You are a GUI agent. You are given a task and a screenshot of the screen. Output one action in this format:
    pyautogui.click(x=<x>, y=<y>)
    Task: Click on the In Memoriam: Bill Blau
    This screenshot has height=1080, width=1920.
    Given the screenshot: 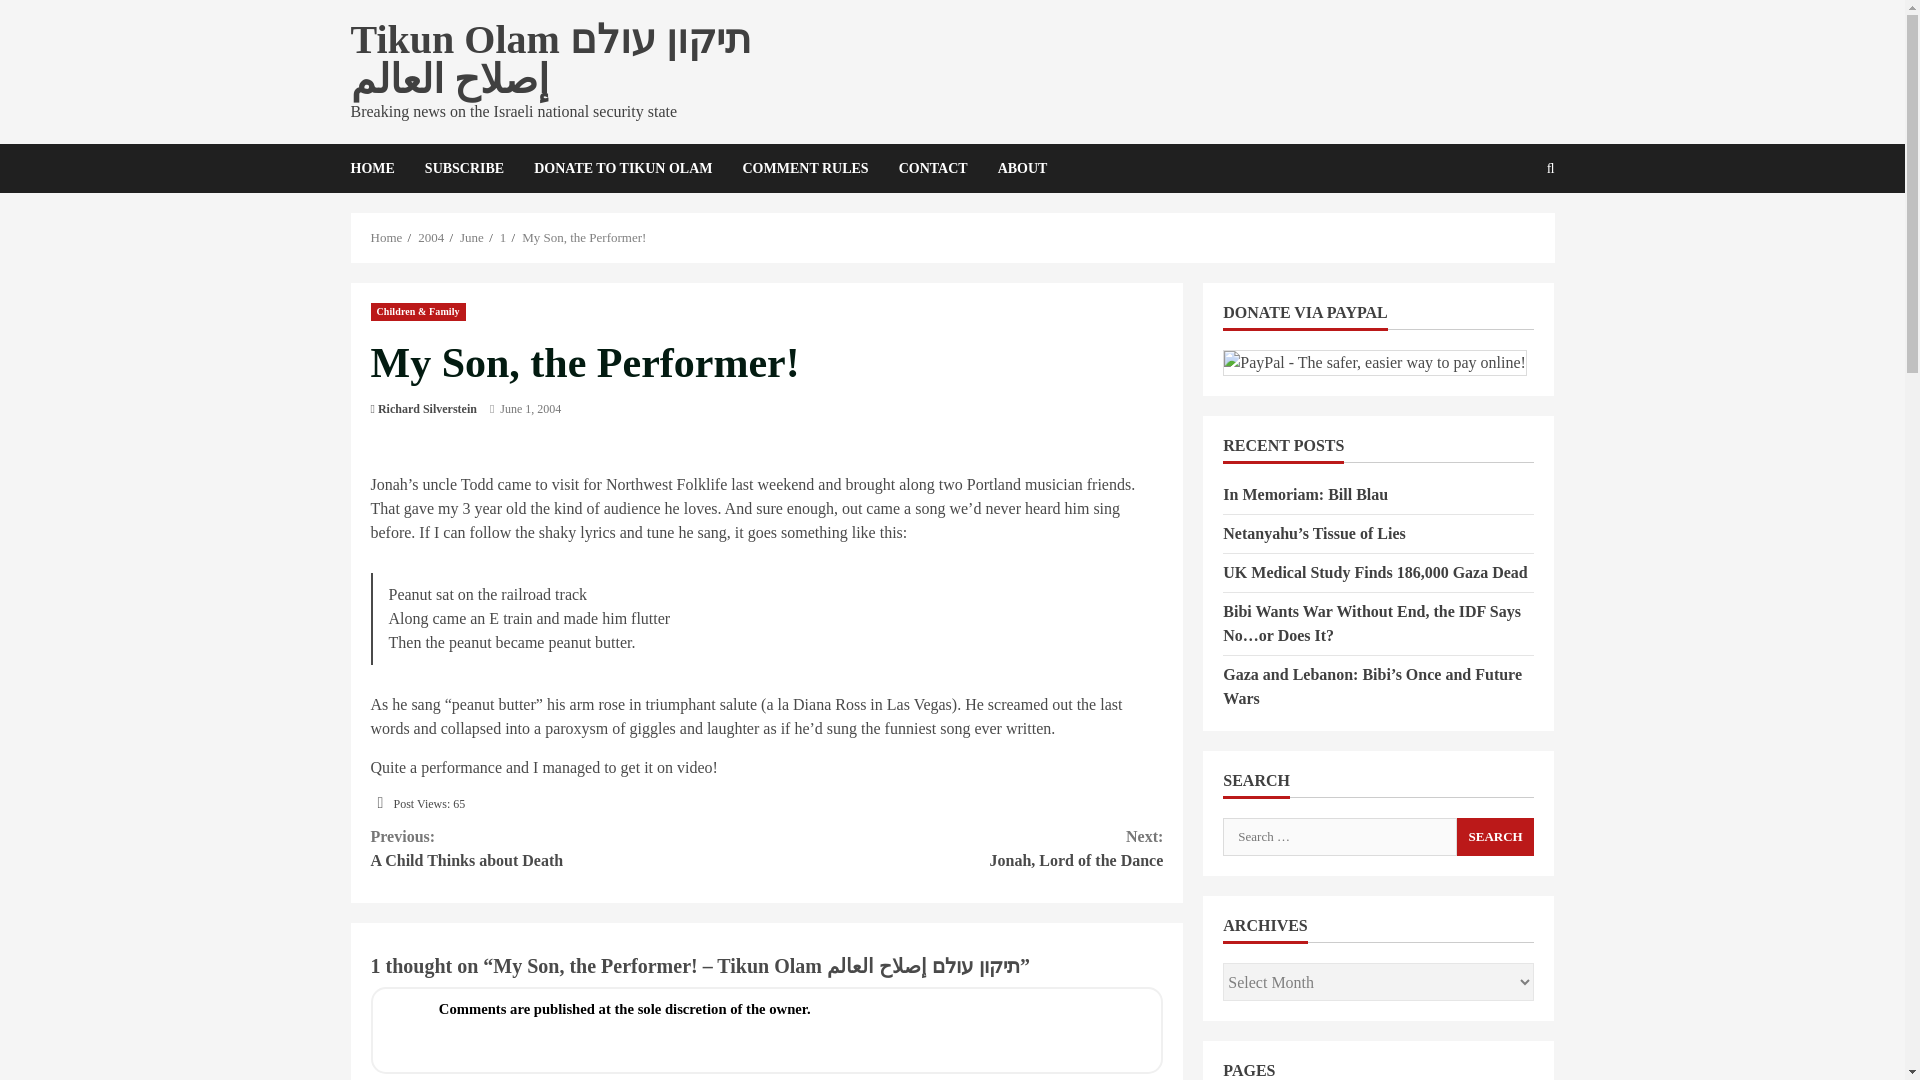 What is the action you would take?
    pyautogui.click(x=464, y=168)
    